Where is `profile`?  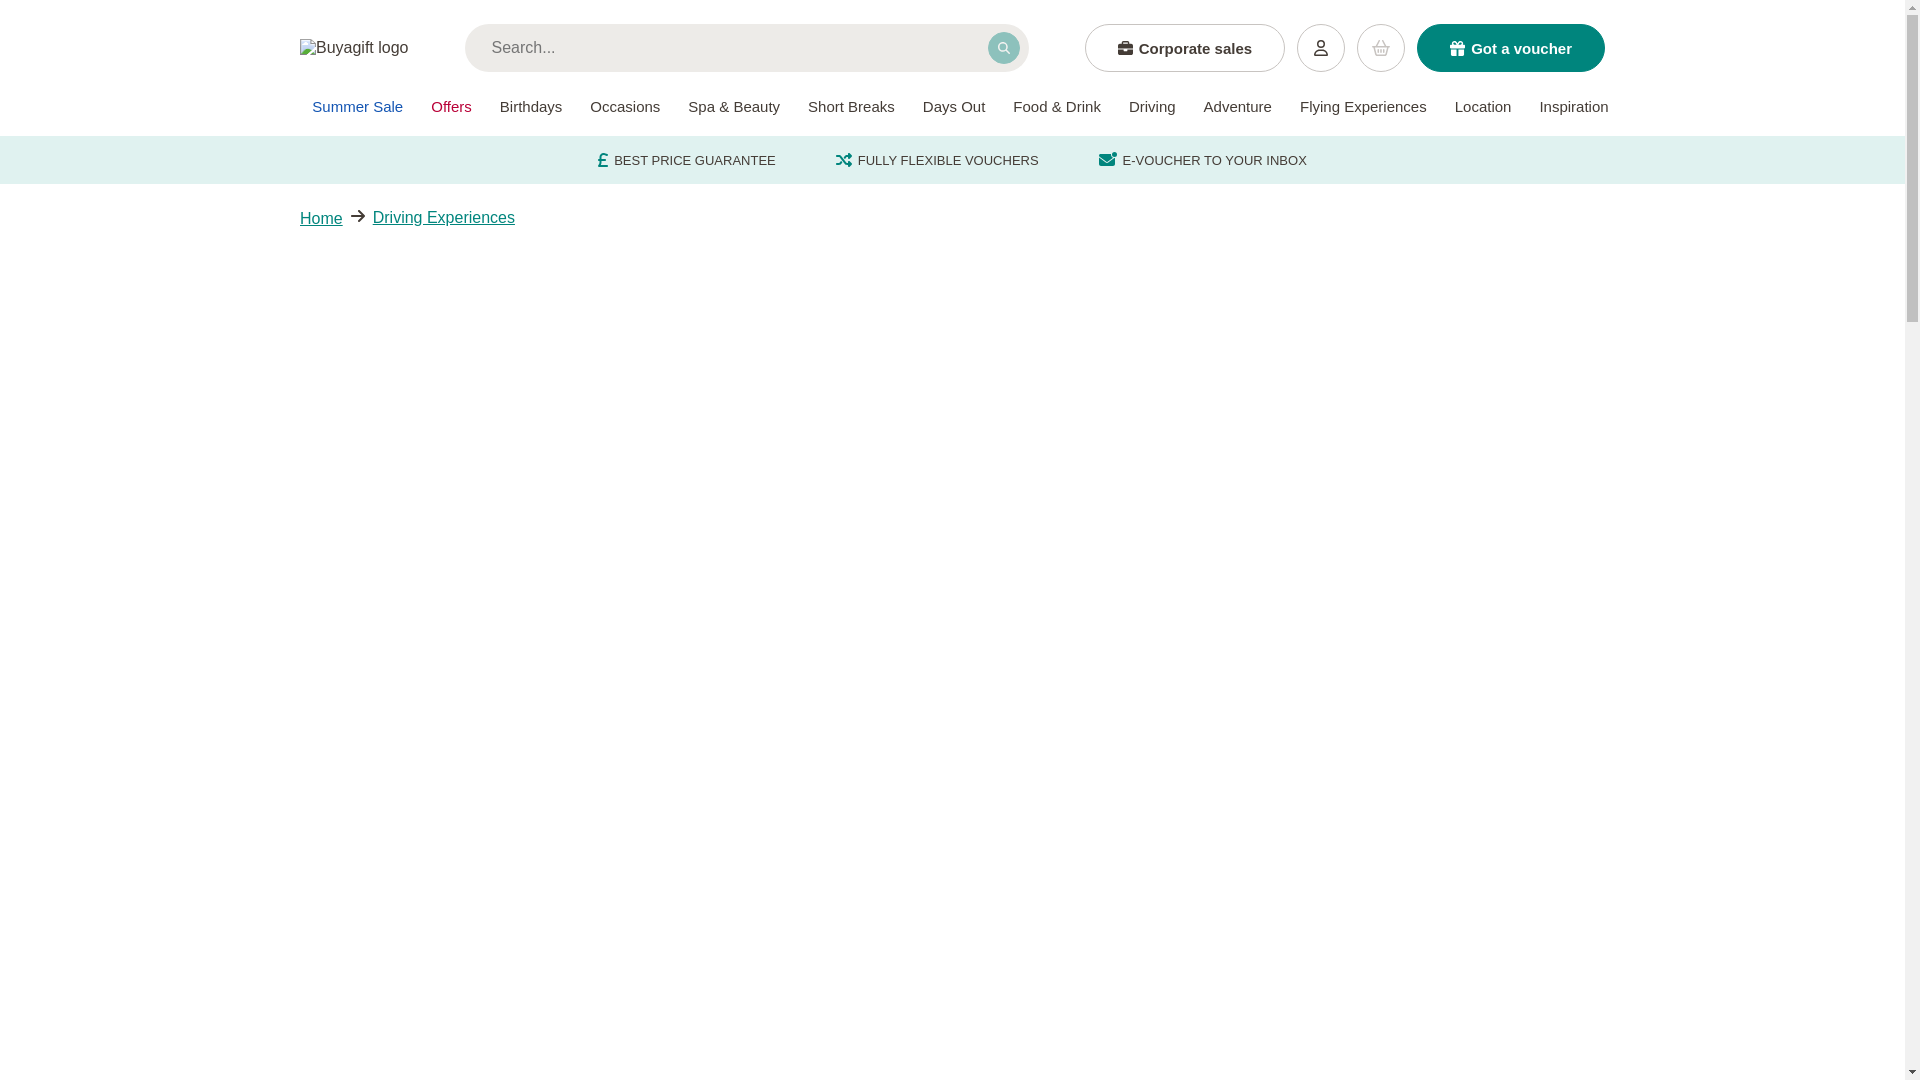 profile is located at coordinates (1321, 48).